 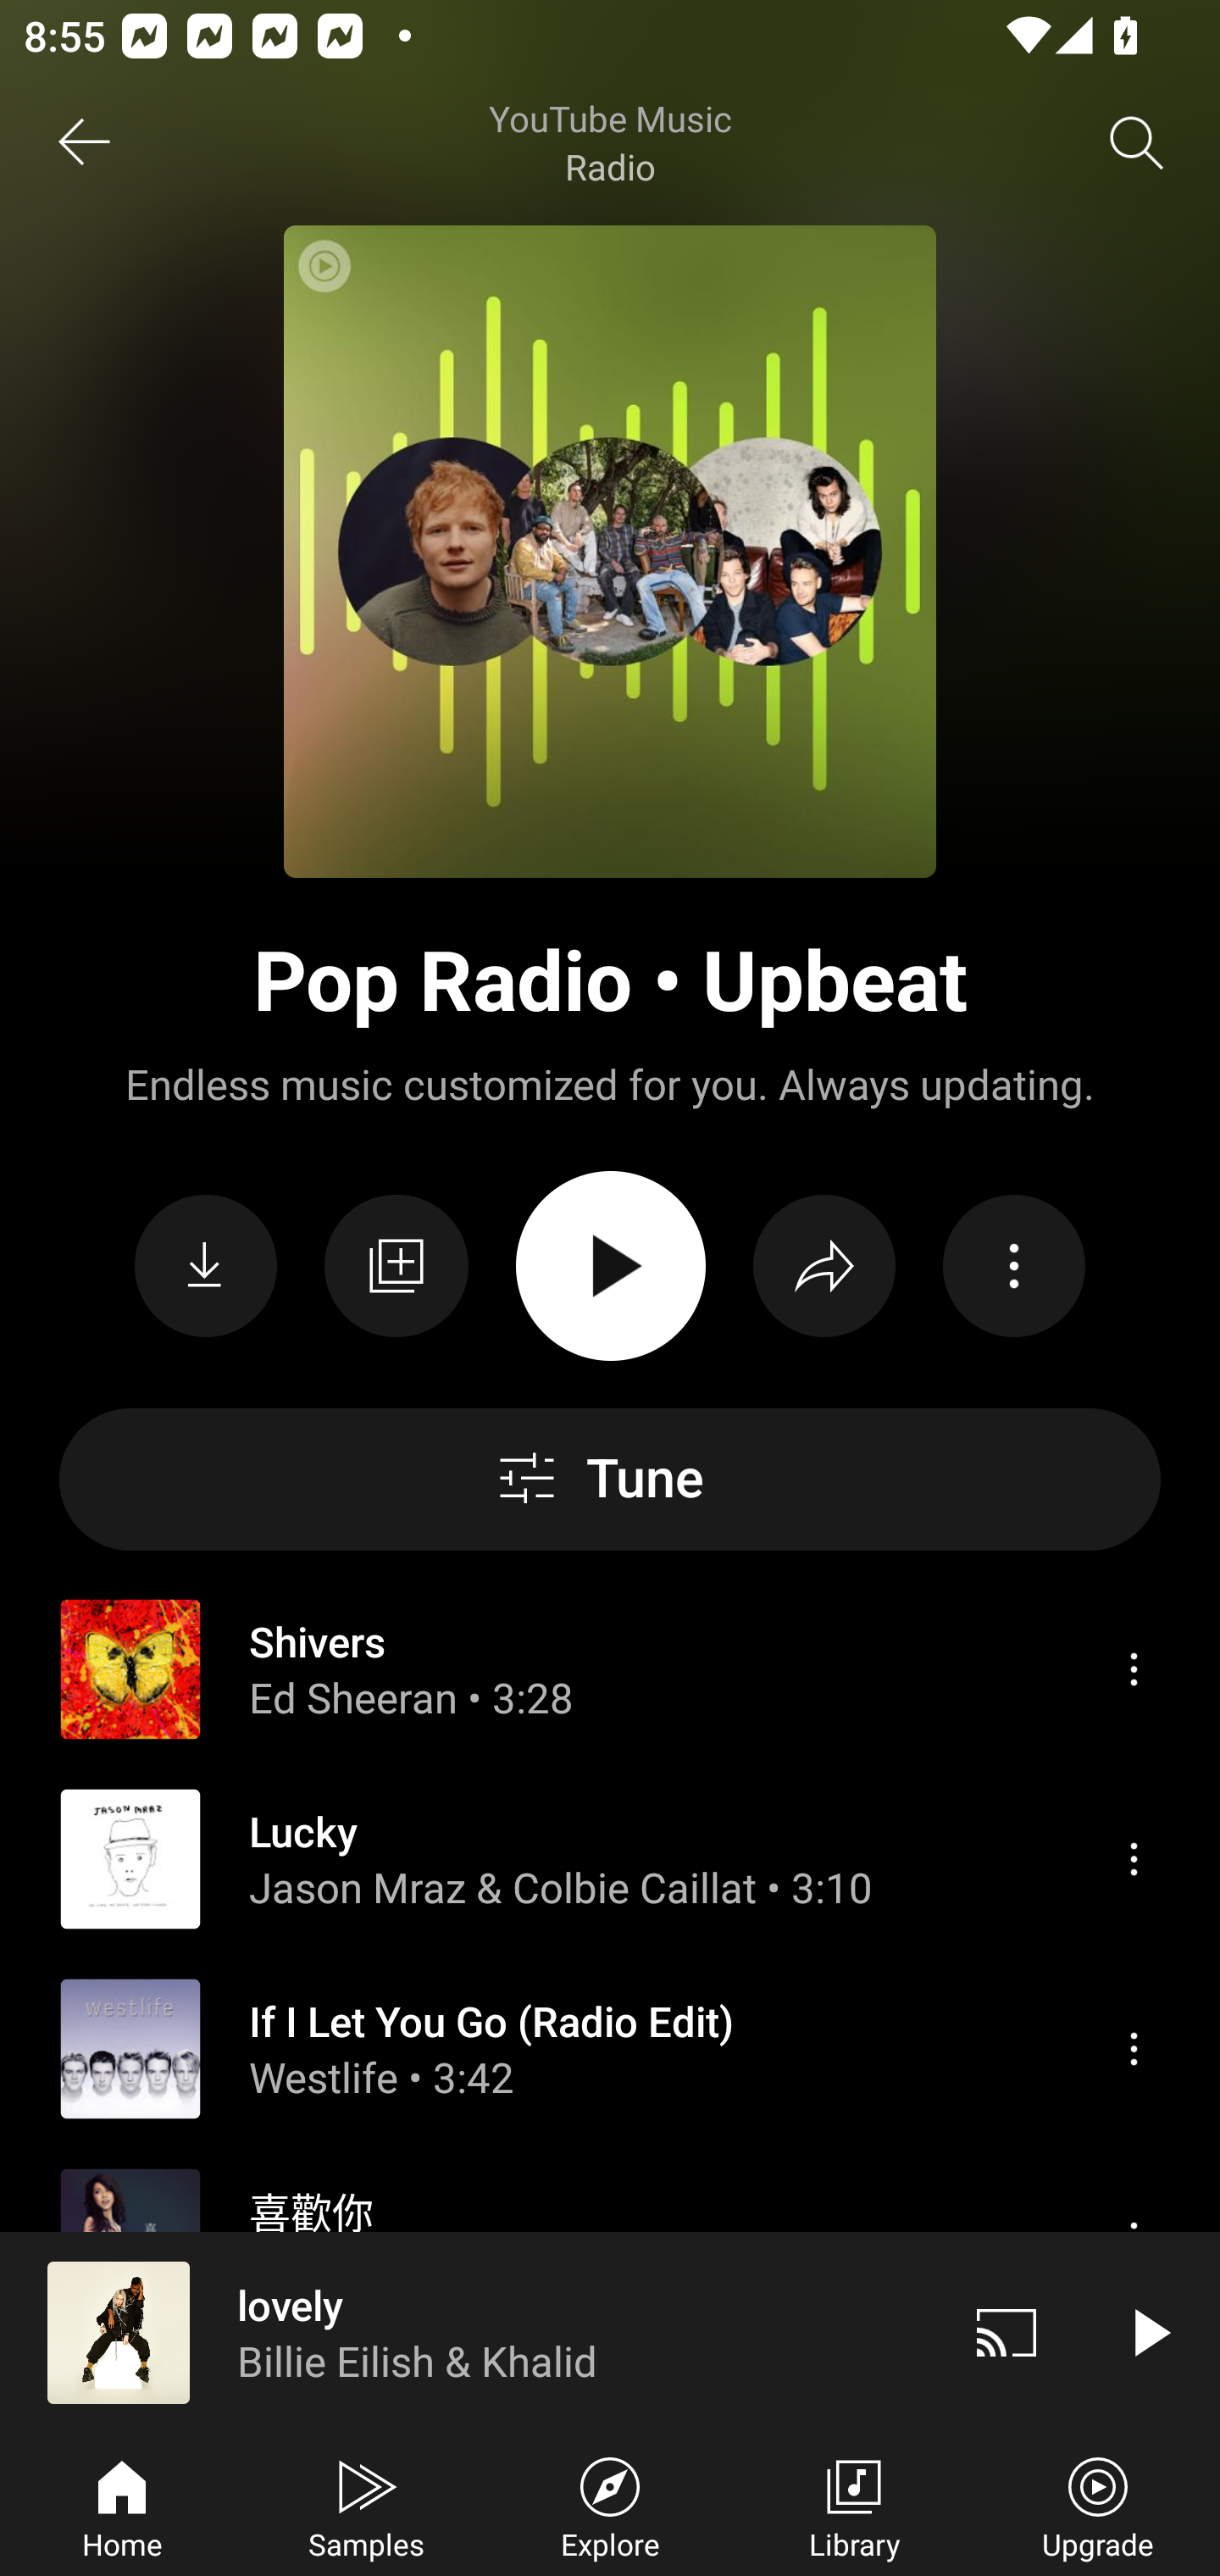 I want to click on Samples, so click(x=366, y=2505).